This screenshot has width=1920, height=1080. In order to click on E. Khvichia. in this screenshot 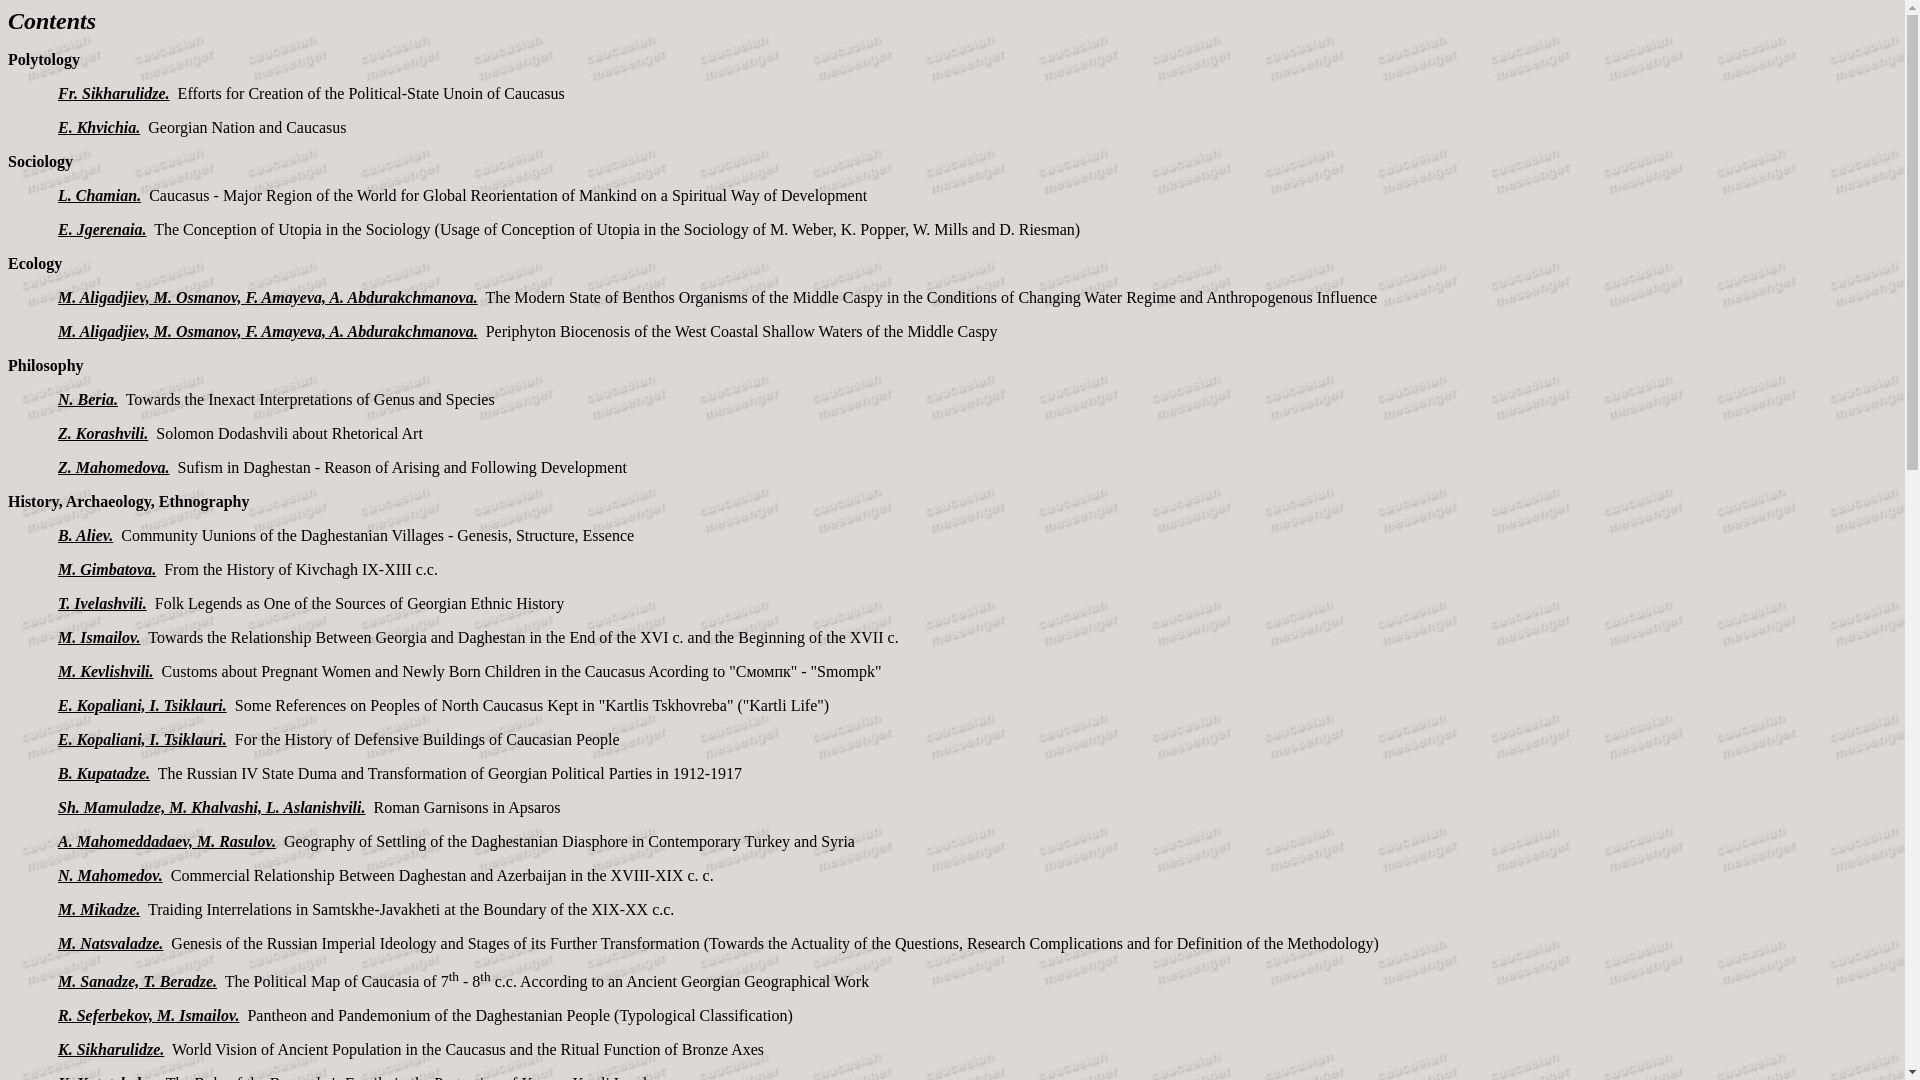, I will do `click(98, 127)`.